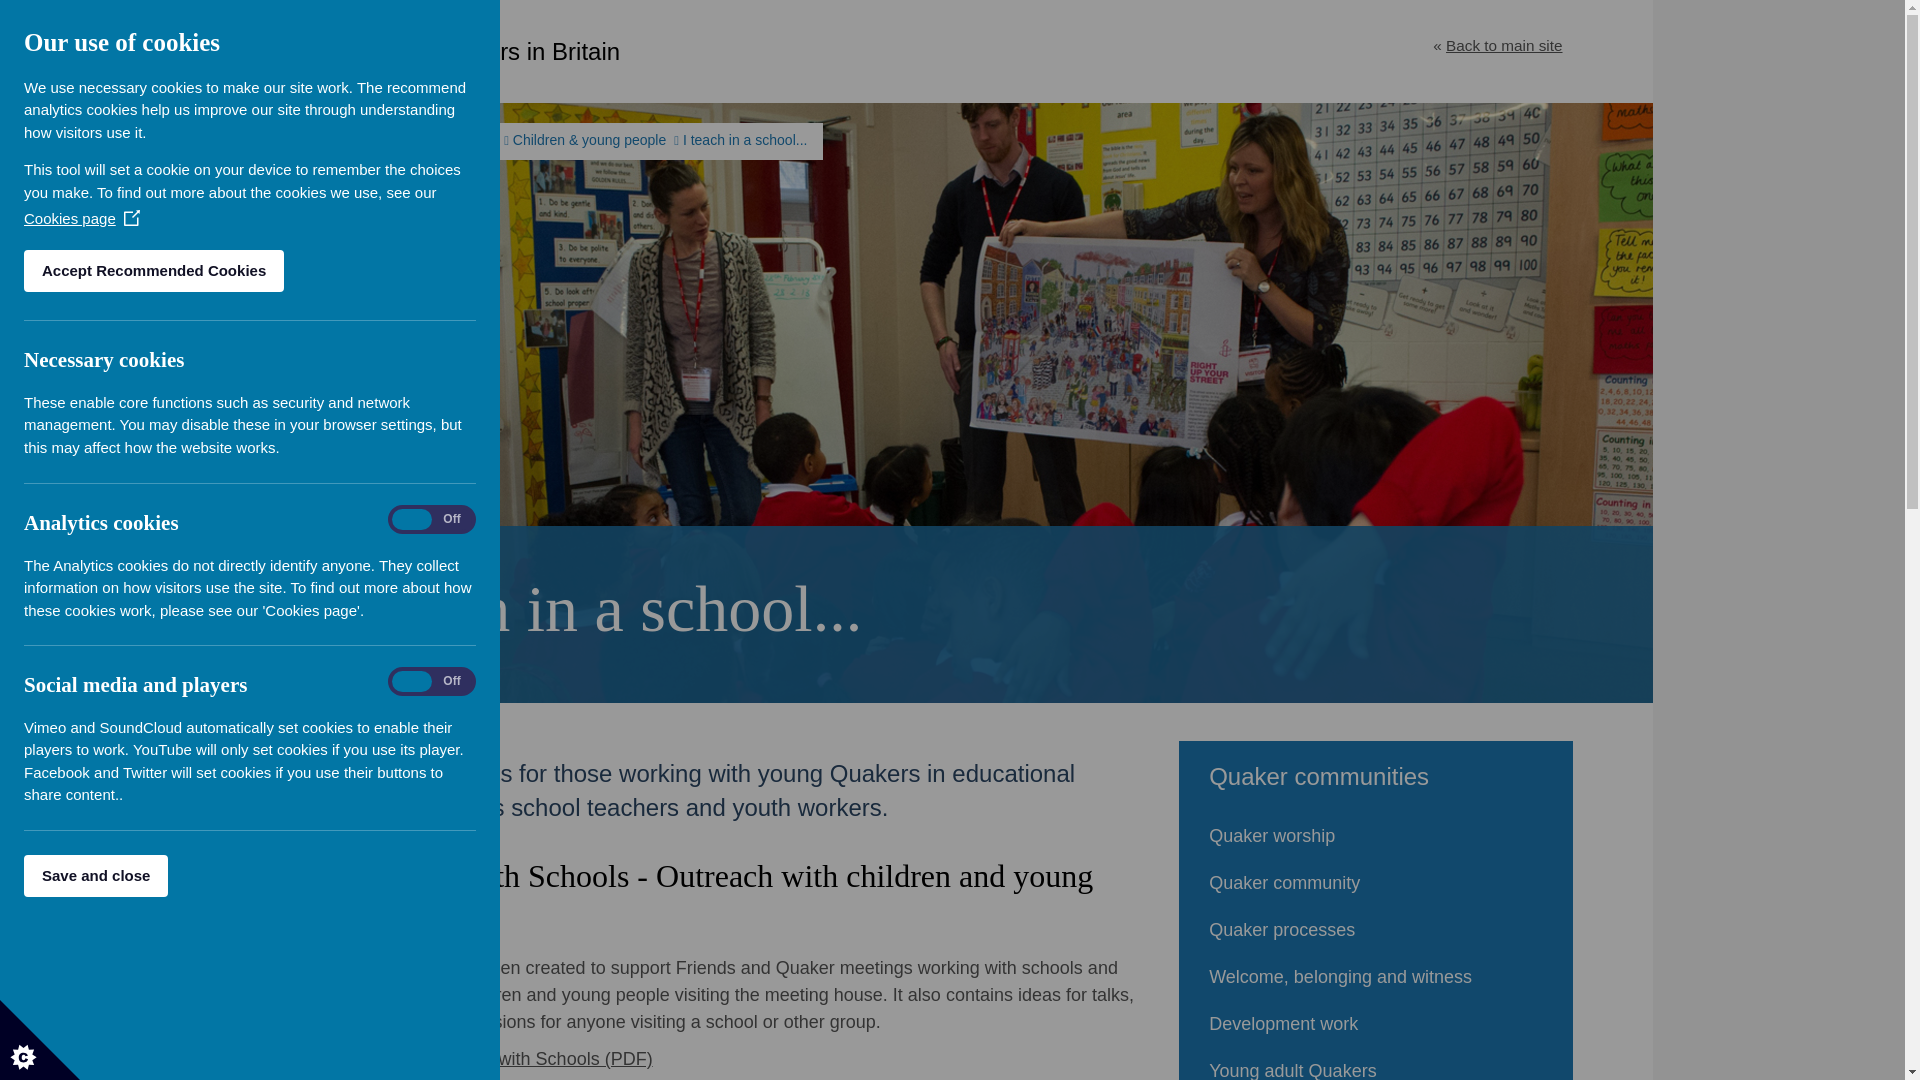  Describe the element at coordinates (1375, 883) in the screenshot. I see `Quaker community` at that location.